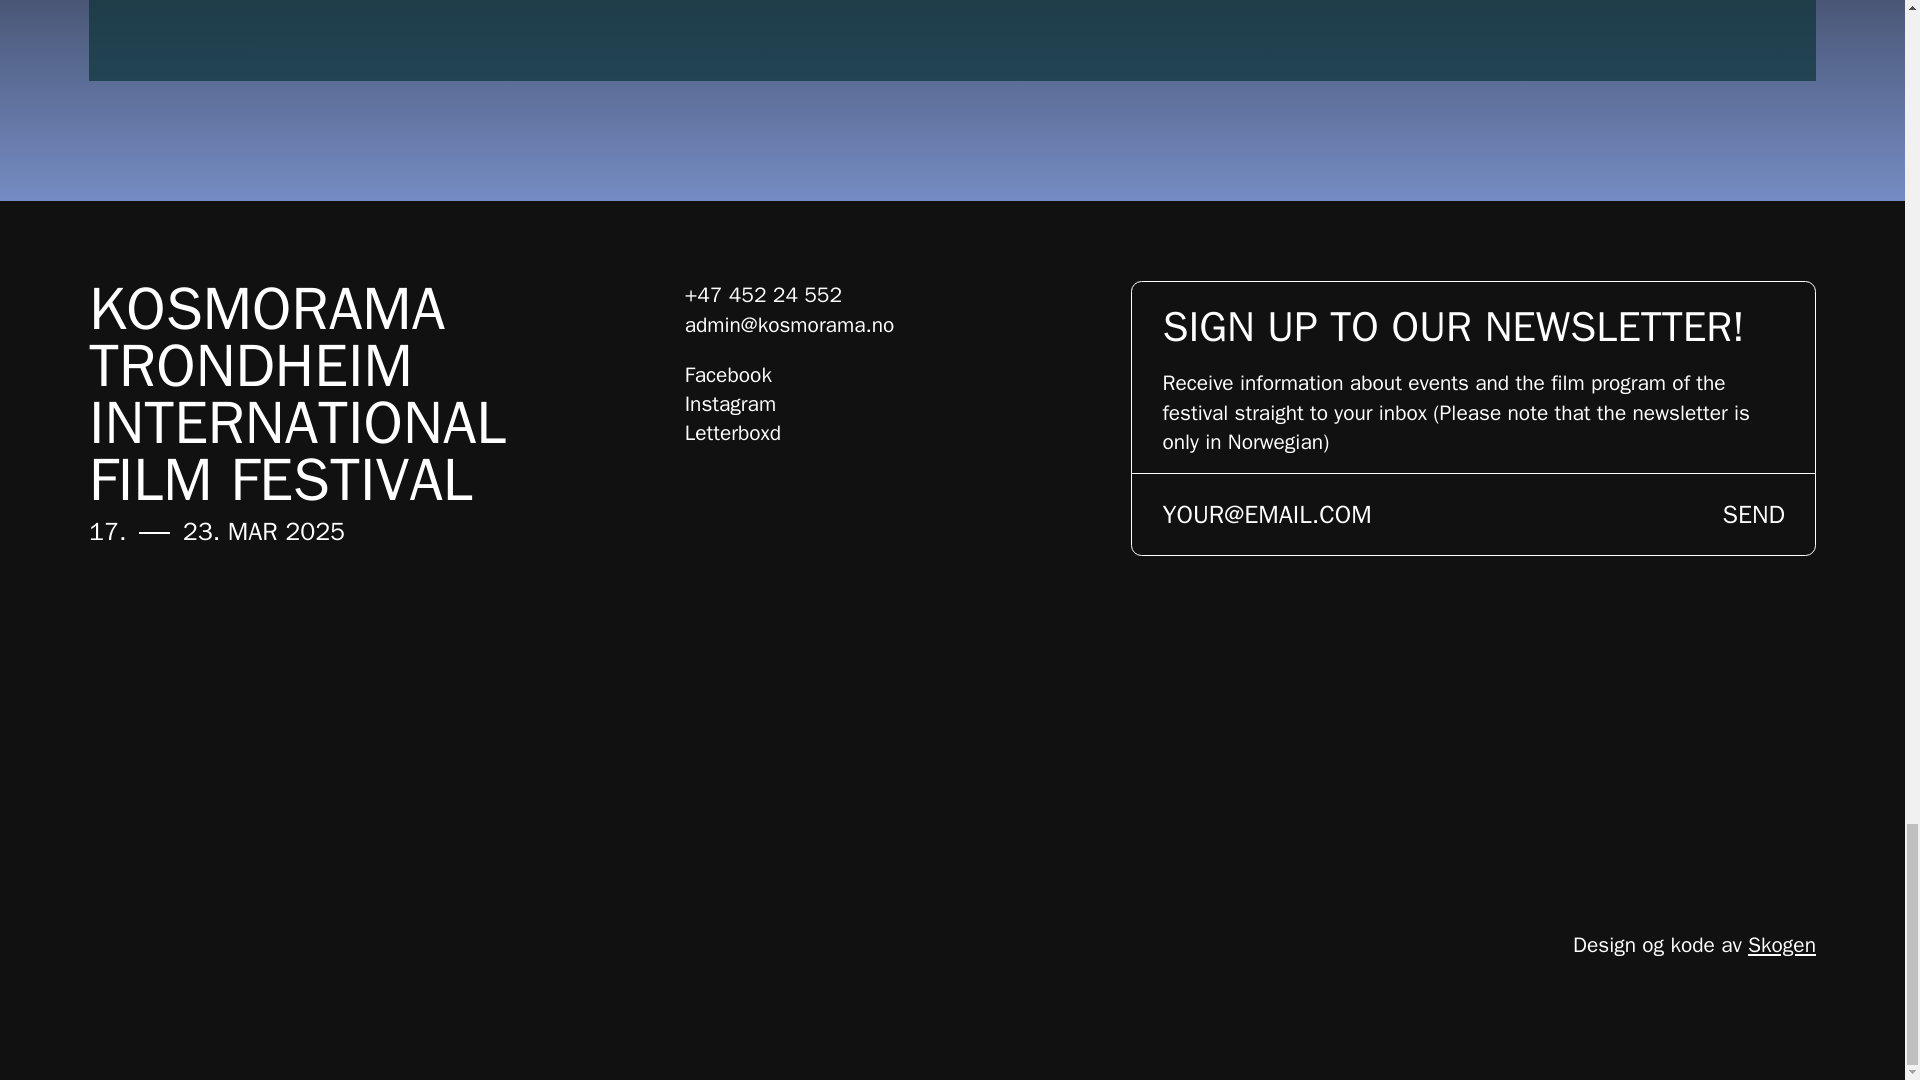  Describe the element at coordinates (730, 403) in the screenshot. I see `Instagram` at that location.